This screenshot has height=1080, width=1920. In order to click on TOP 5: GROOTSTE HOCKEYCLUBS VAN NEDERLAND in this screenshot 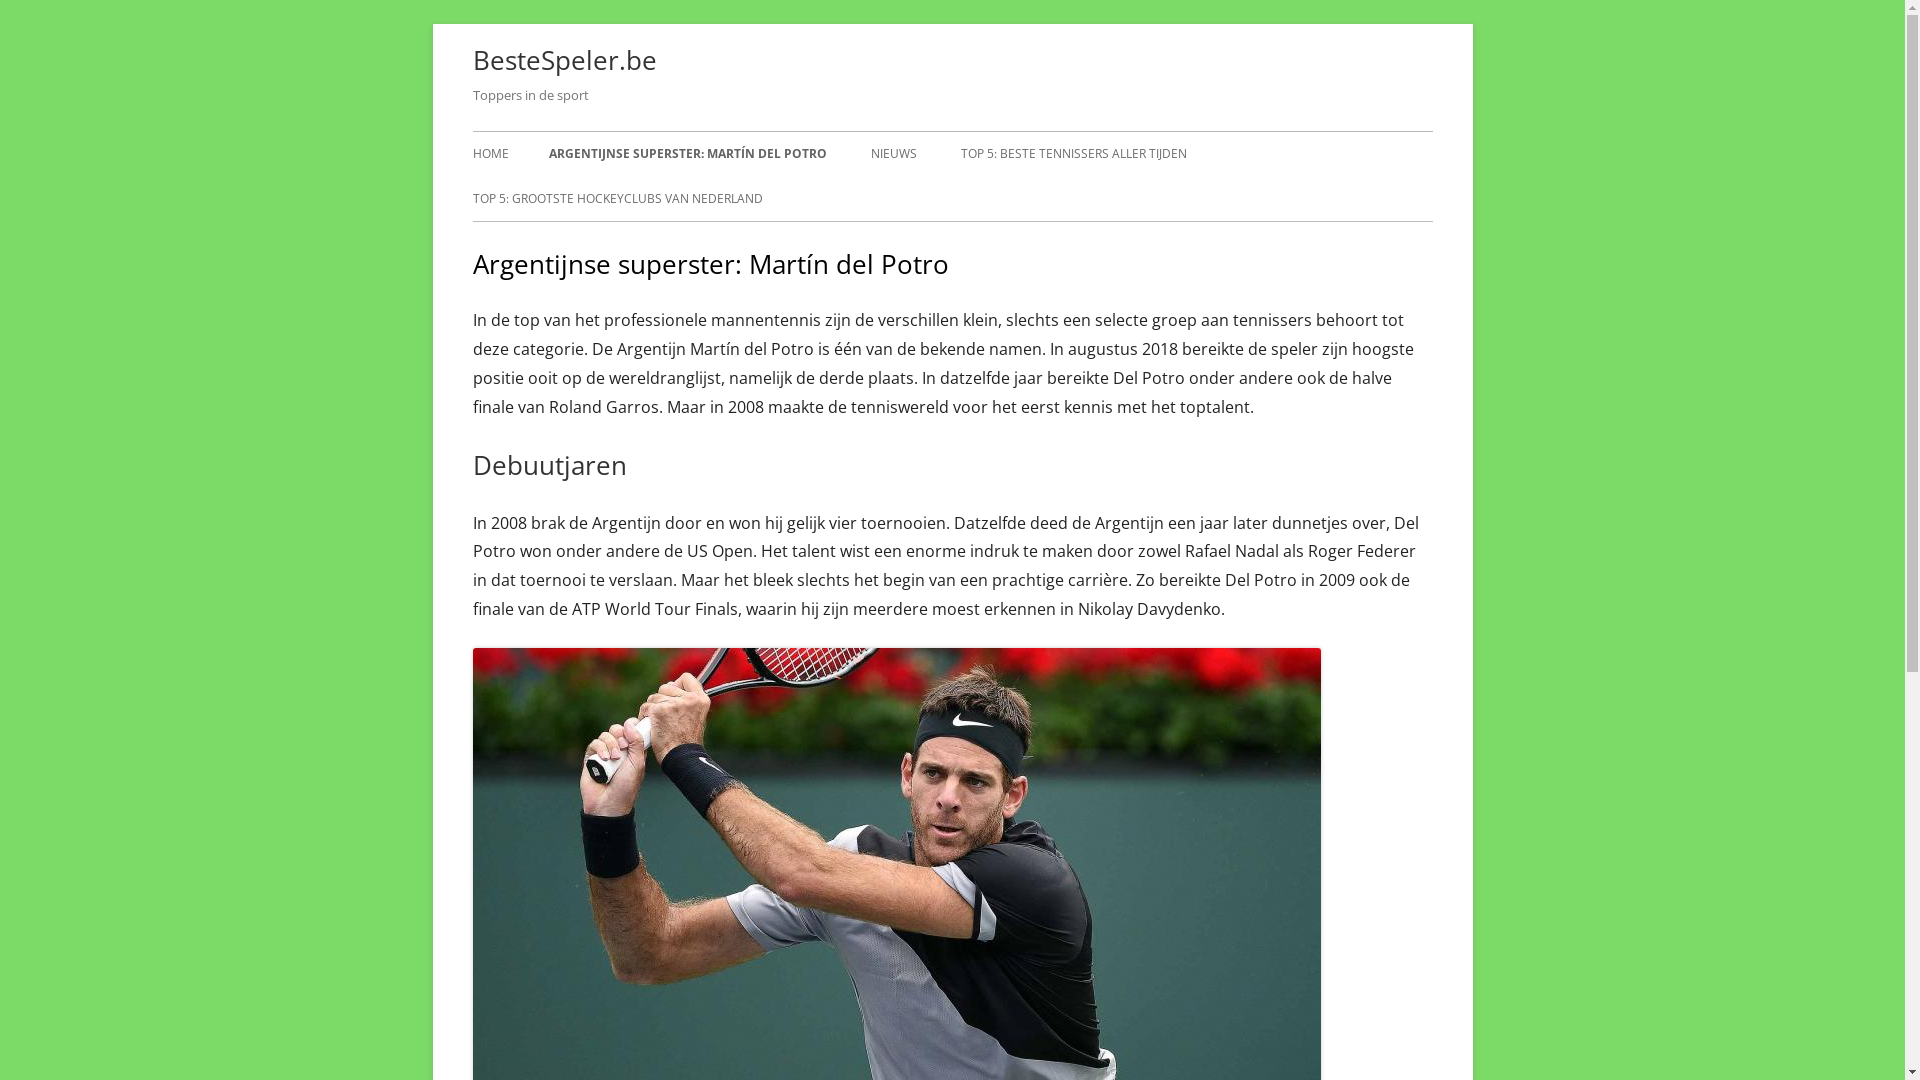, I will do `click(617, 199)`.